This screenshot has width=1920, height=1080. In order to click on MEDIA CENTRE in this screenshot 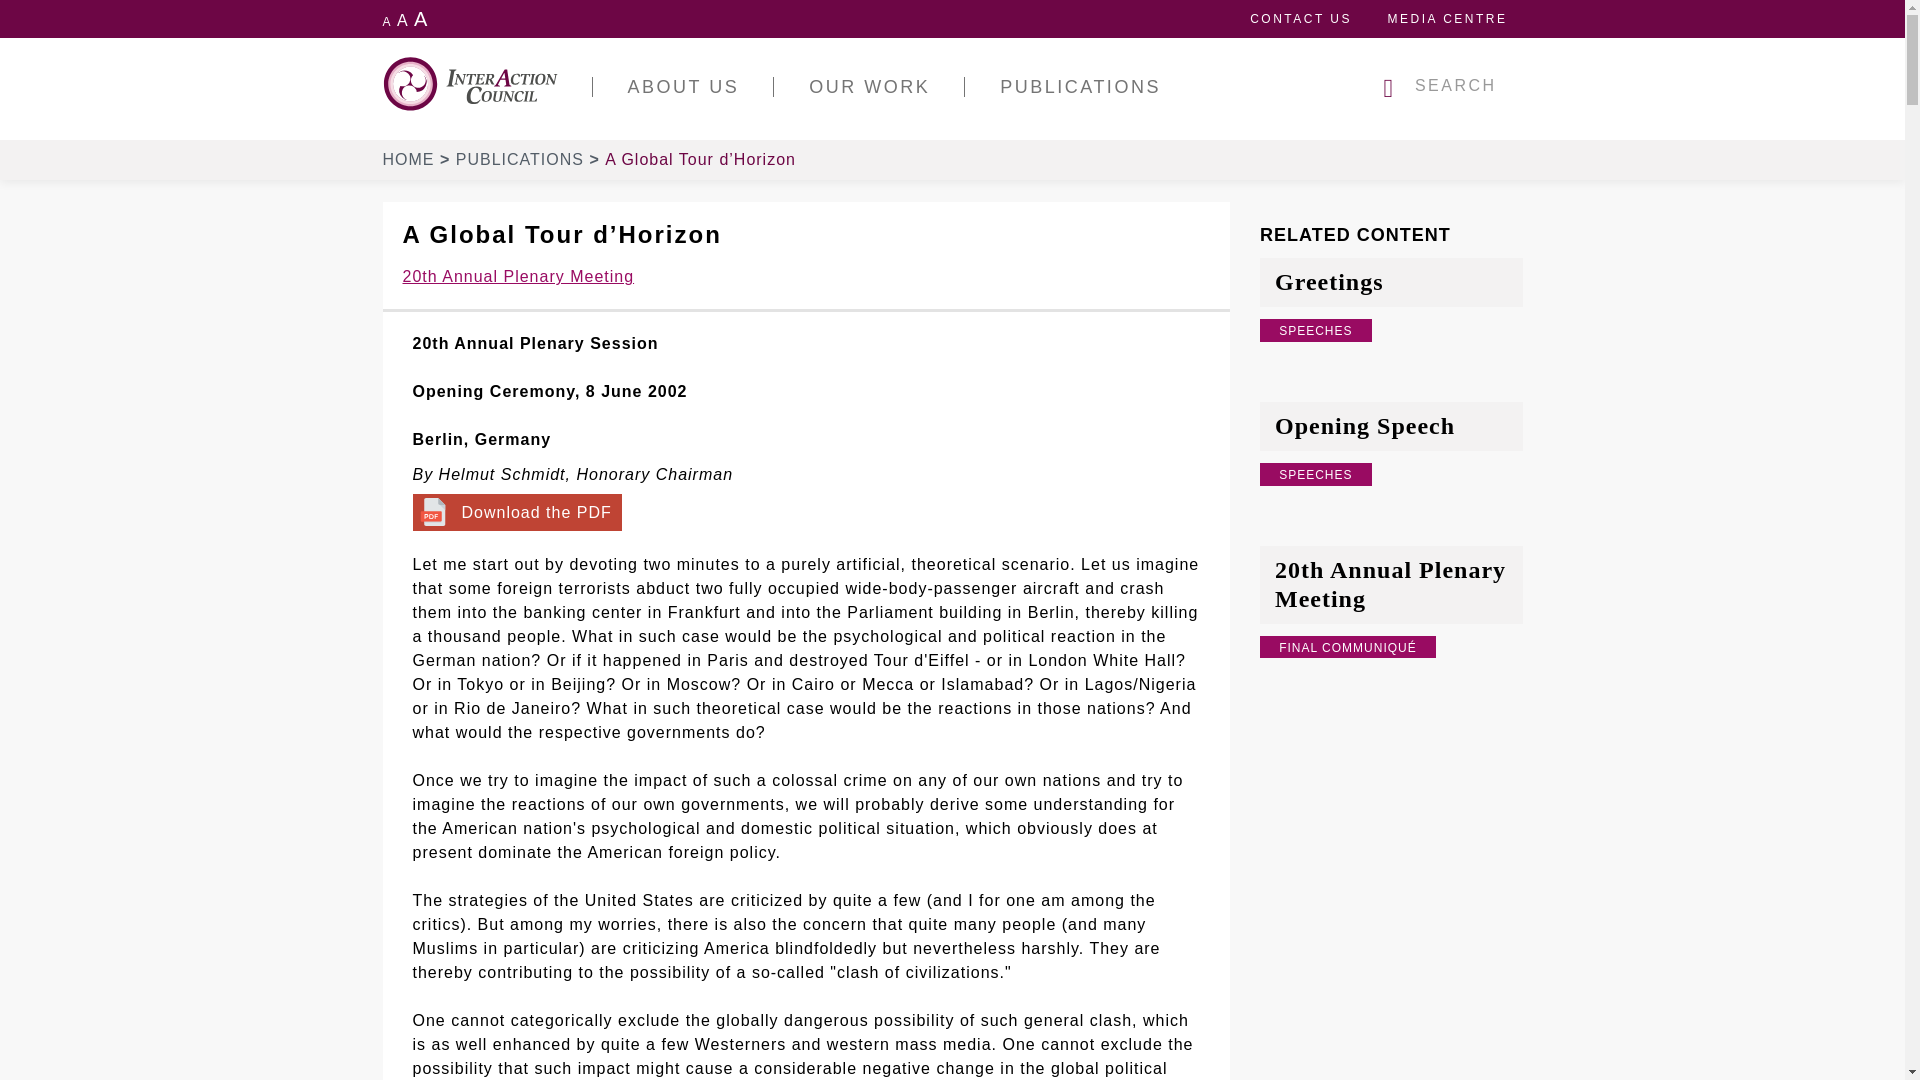, I will do `click(1447, 18)`.